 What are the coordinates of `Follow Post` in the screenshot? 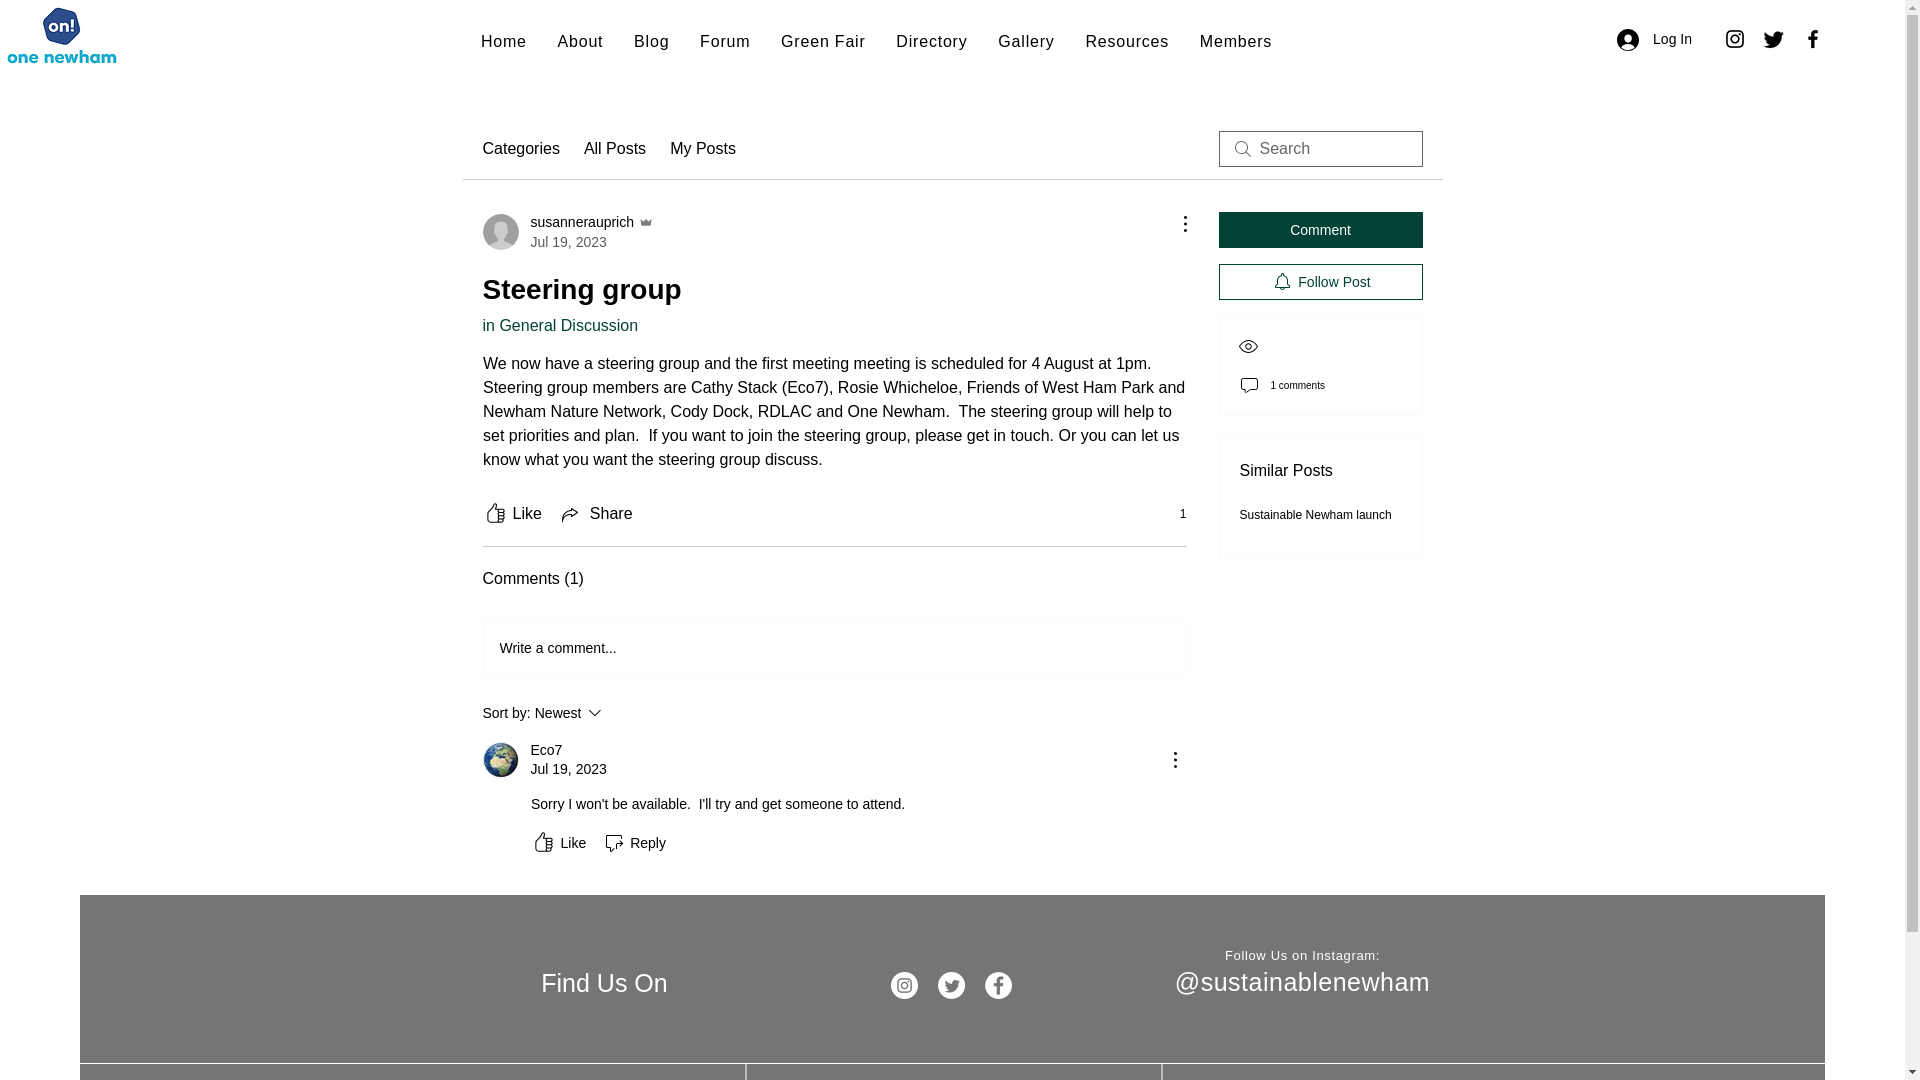 It's located at (622, 712).